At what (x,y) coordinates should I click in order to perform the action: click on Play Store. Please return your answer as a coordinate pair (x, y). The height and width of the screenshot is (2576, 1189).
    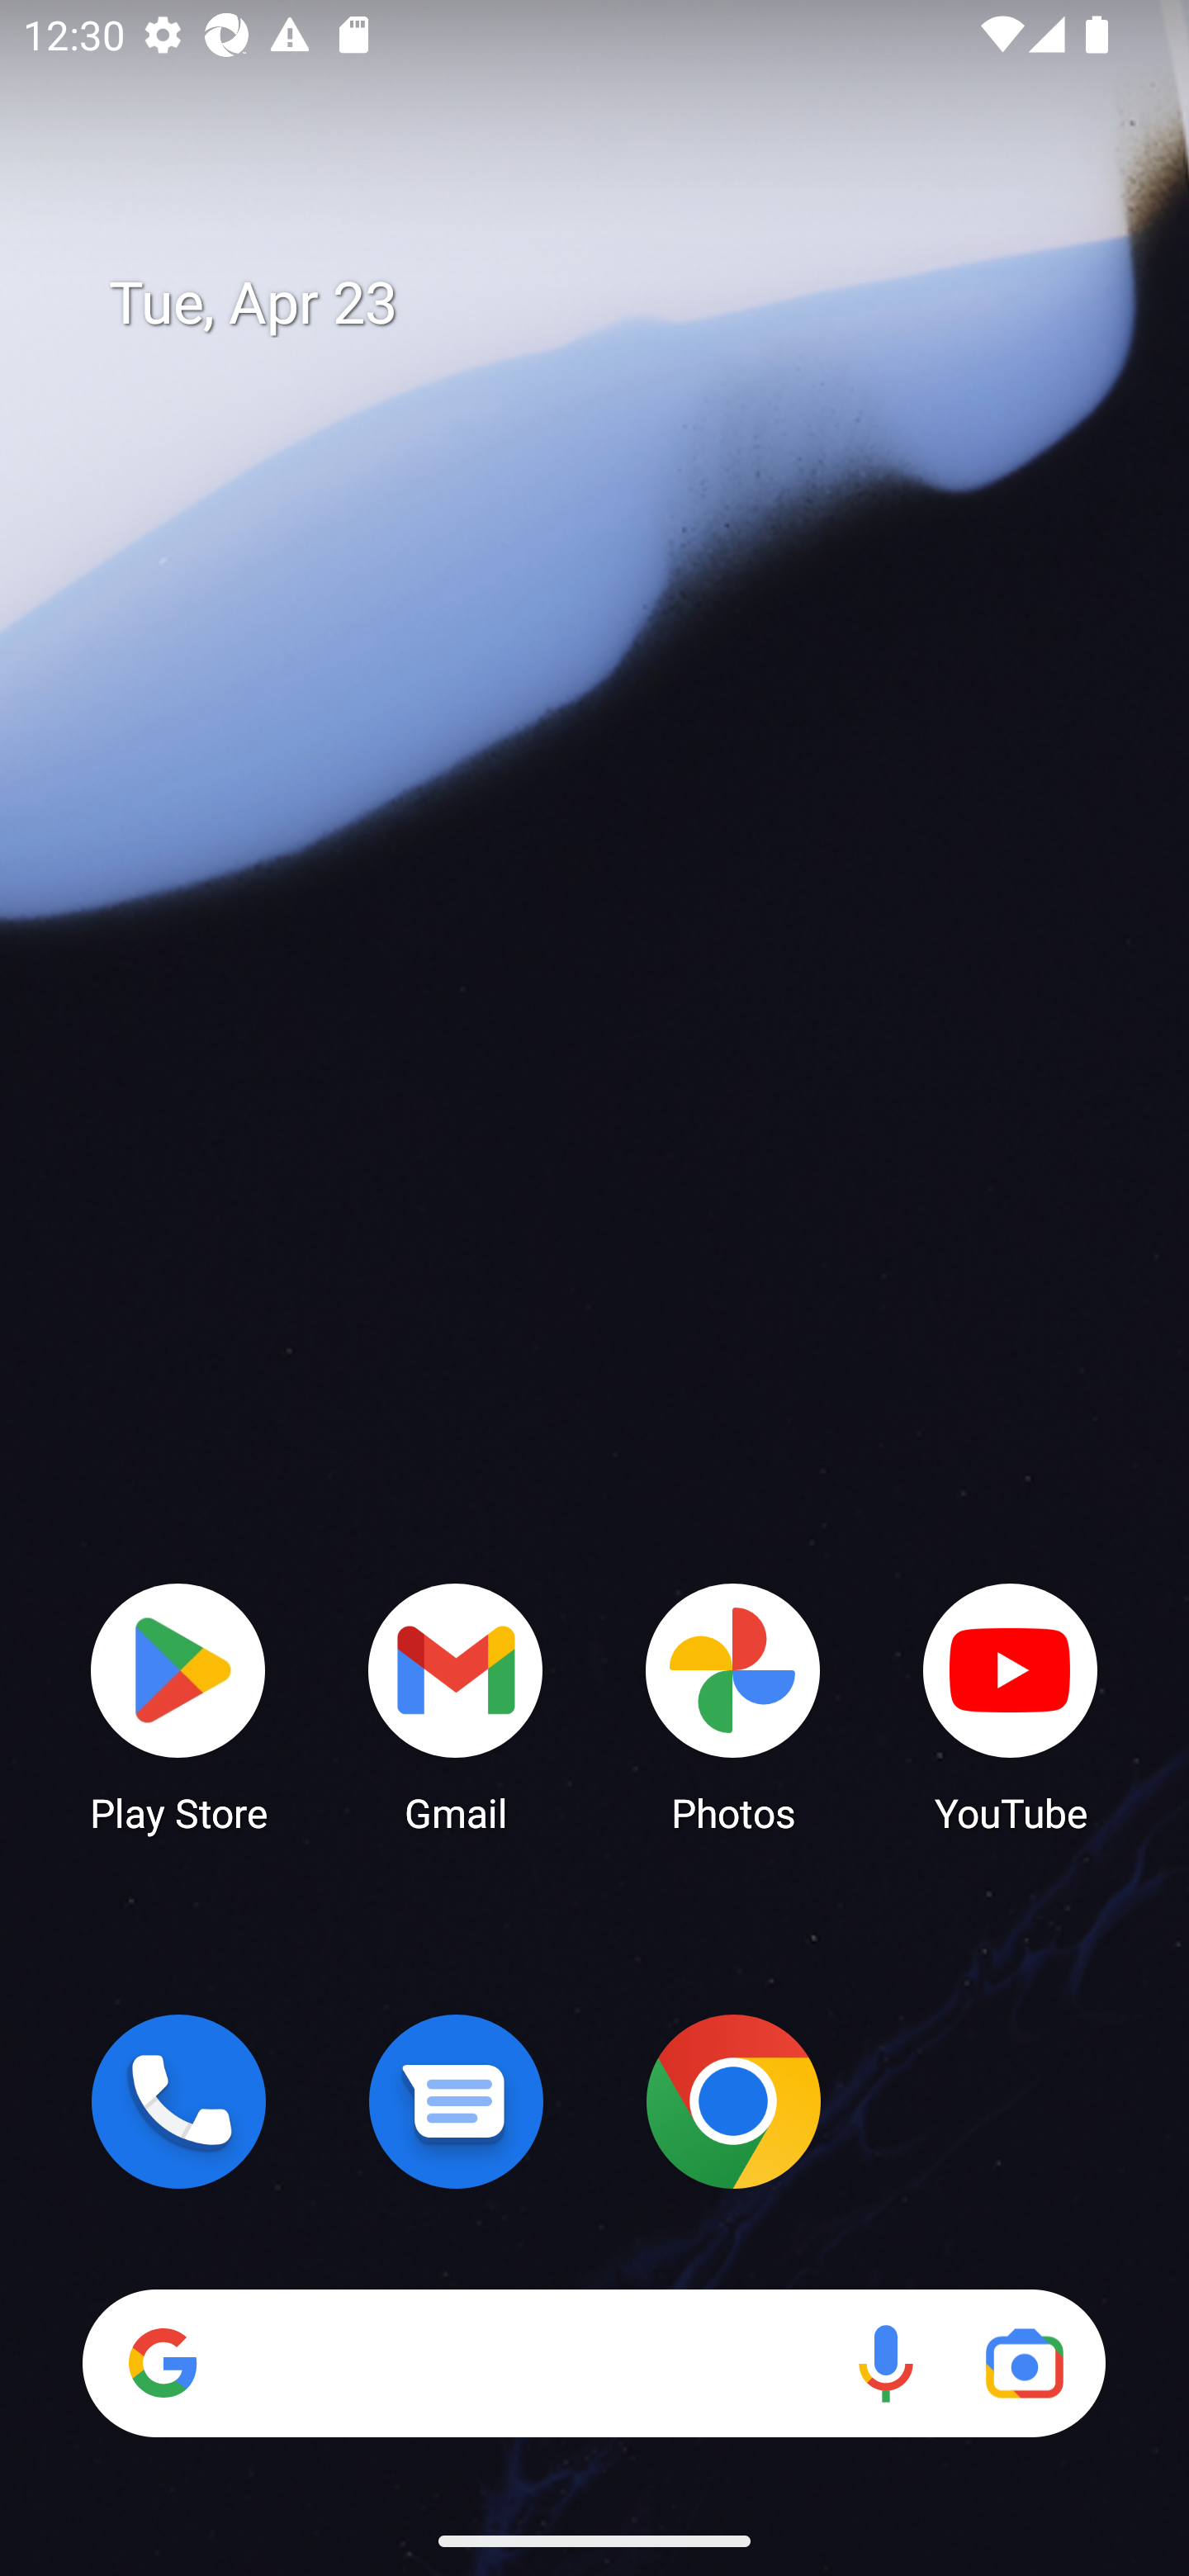
    Looking at the image, I should click on (178, 1706).